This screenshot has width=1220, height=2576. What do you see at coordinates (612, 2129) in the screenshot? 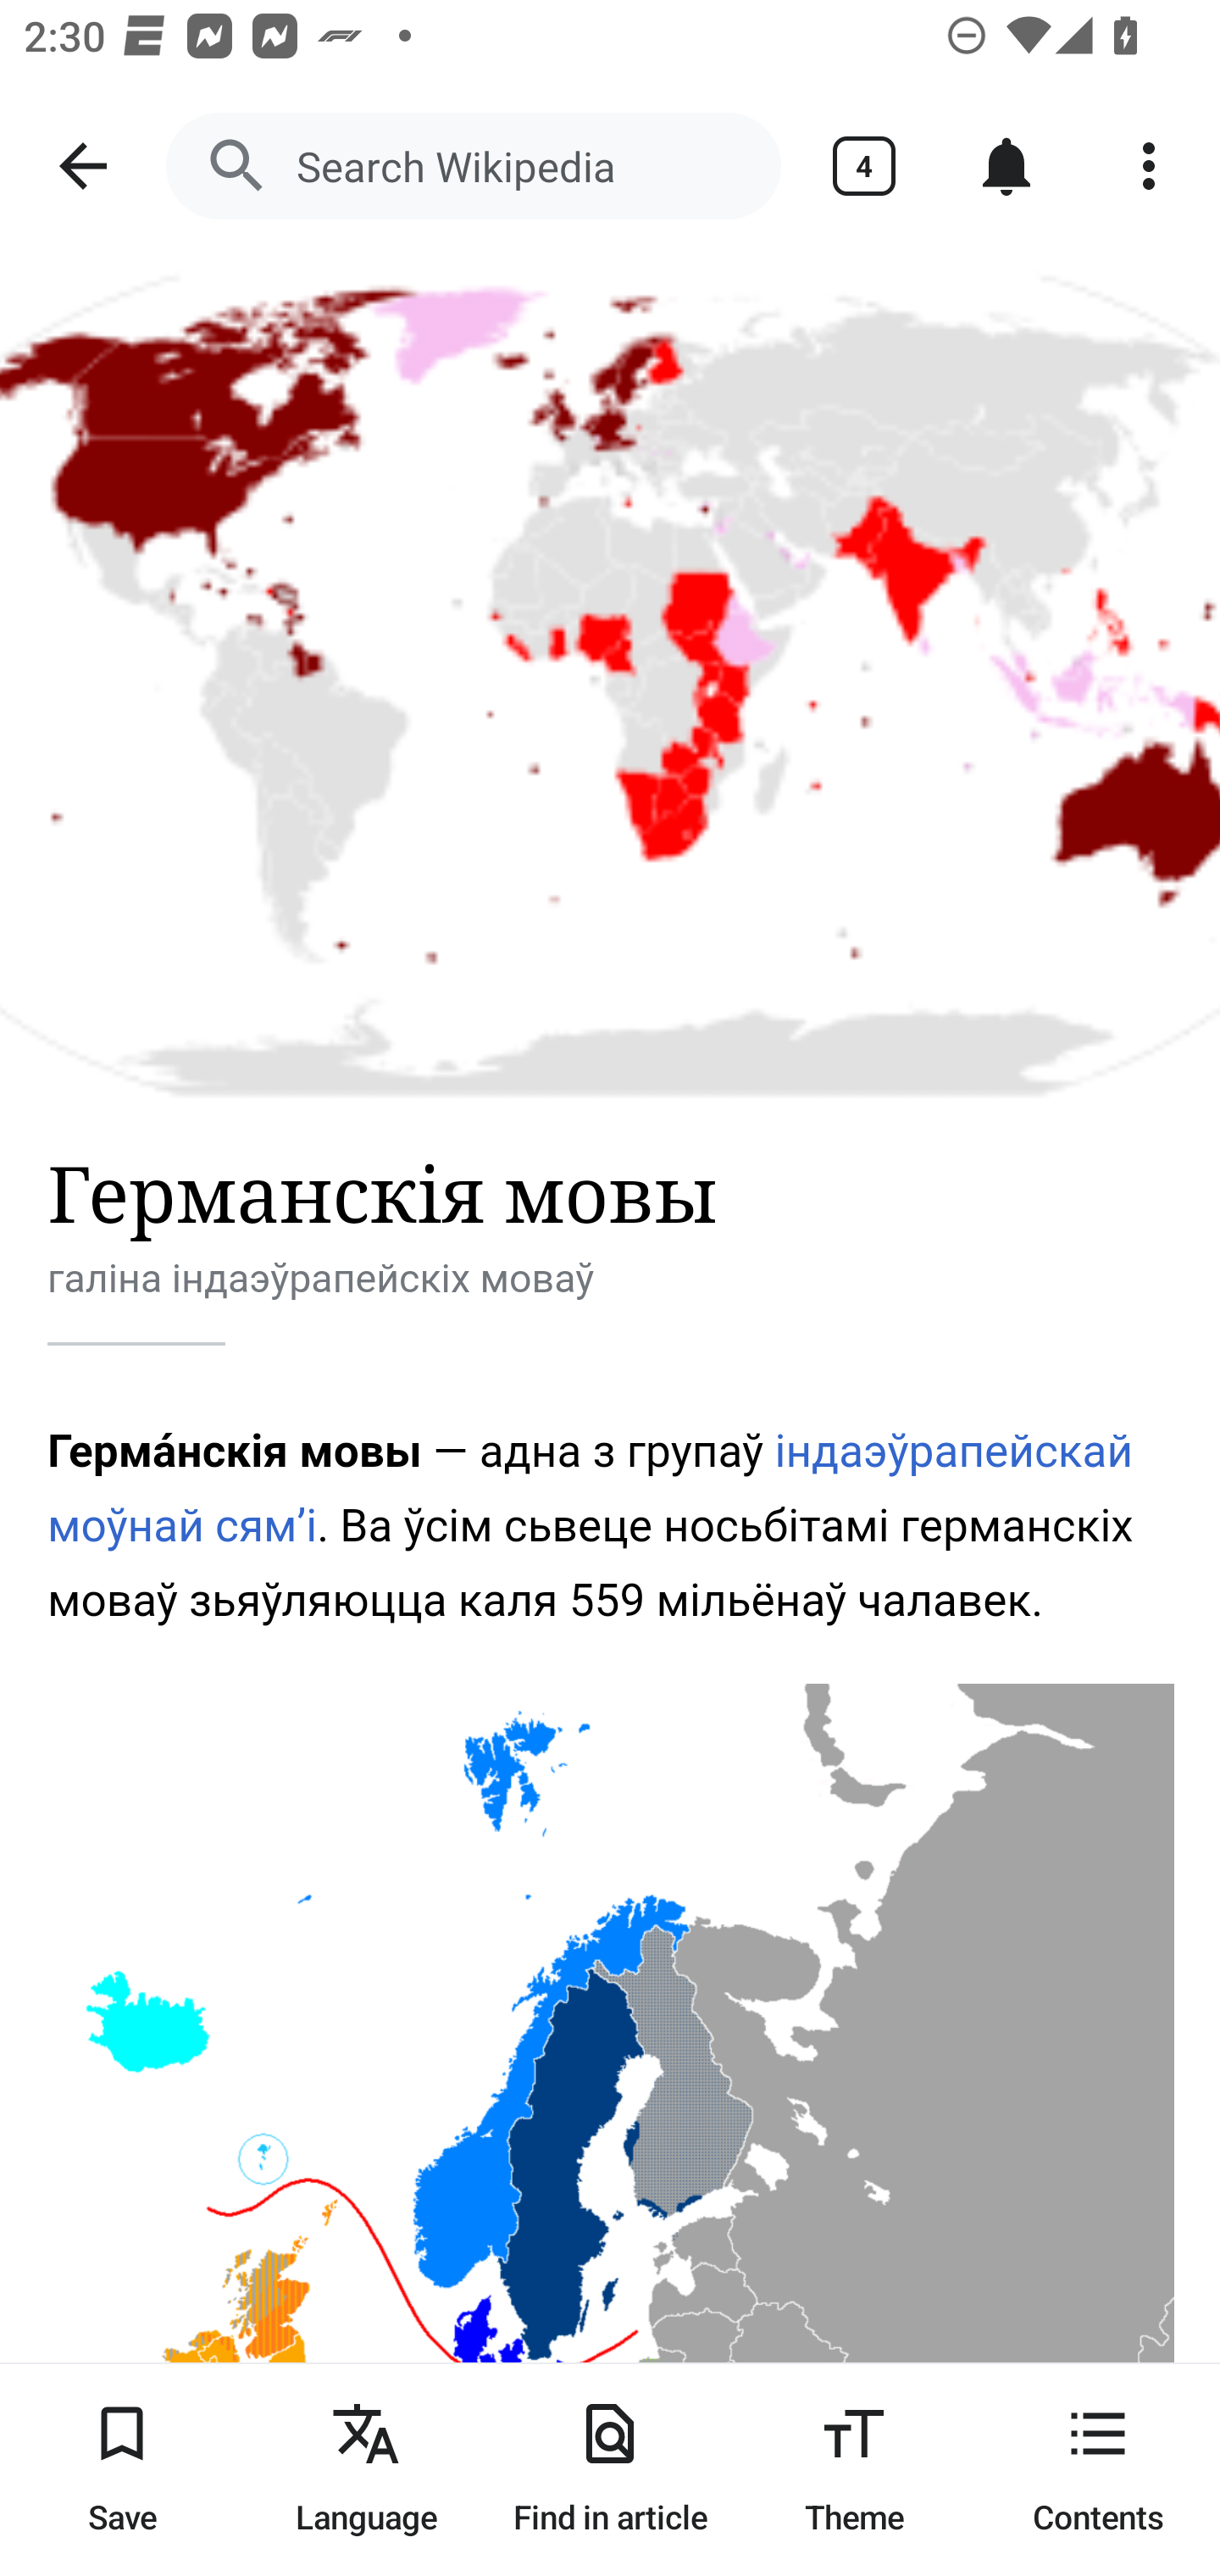
I see `960px-Europe_germanic-languages_2` at bounding box center [612, 2129].